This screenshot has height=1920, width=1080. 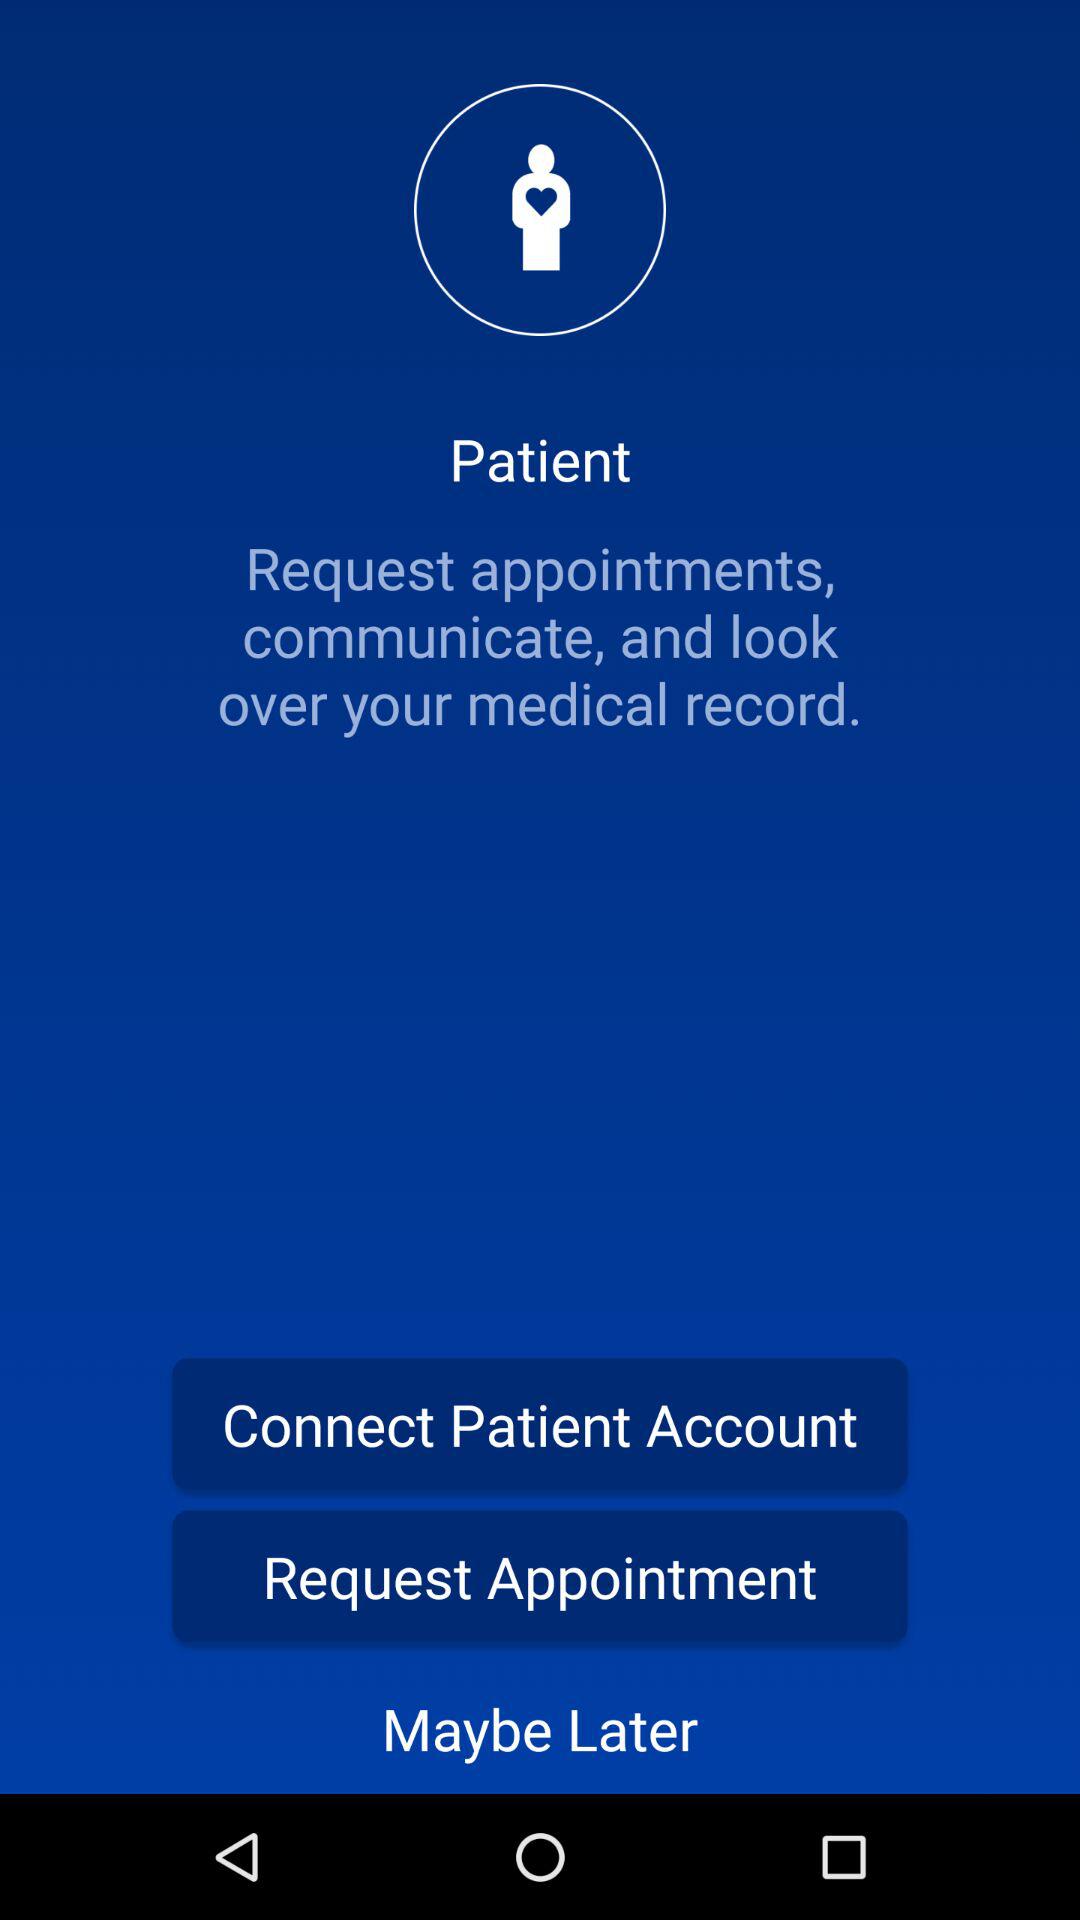 I want to click on open item below the connect patient account, so click(x=540, y=1576).